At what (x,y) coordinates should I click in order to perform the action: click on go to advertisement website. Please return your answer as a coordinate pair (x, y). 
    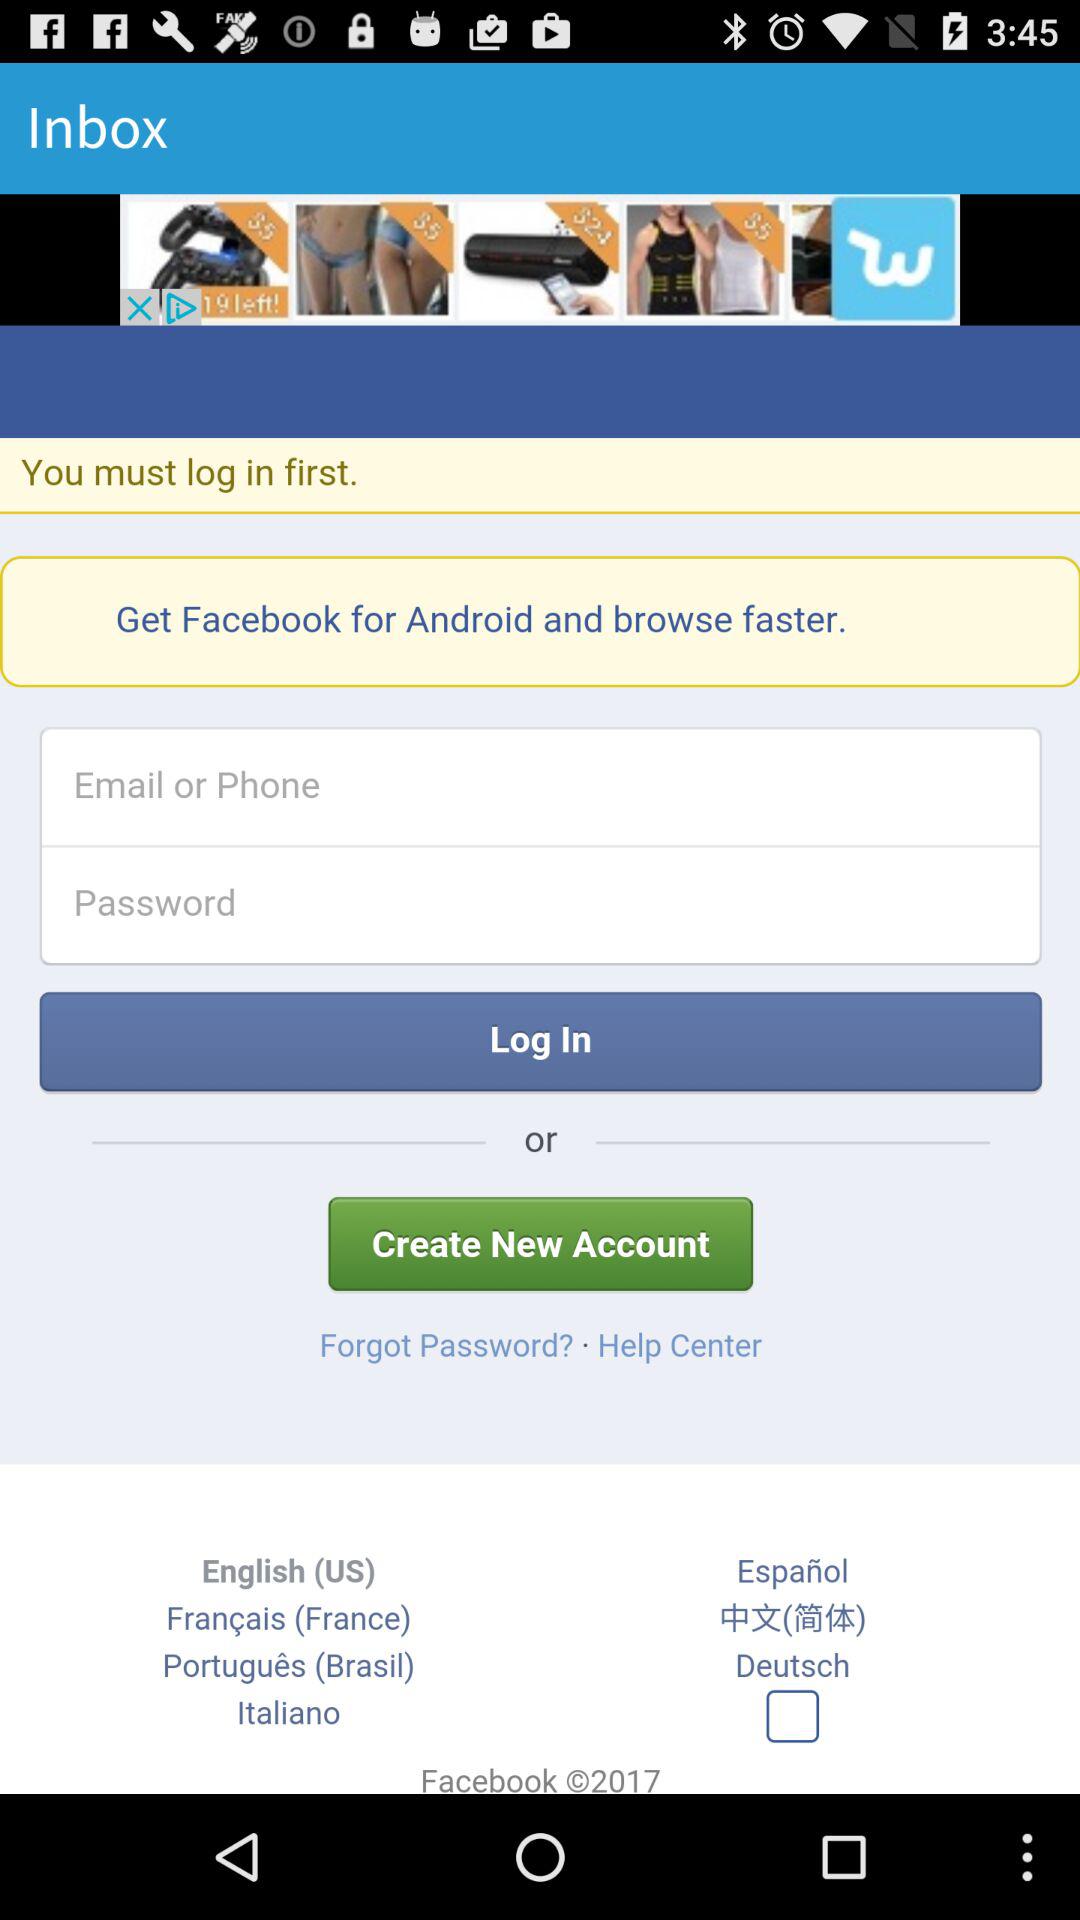
    Looking at the image, I should click on (540, 260).